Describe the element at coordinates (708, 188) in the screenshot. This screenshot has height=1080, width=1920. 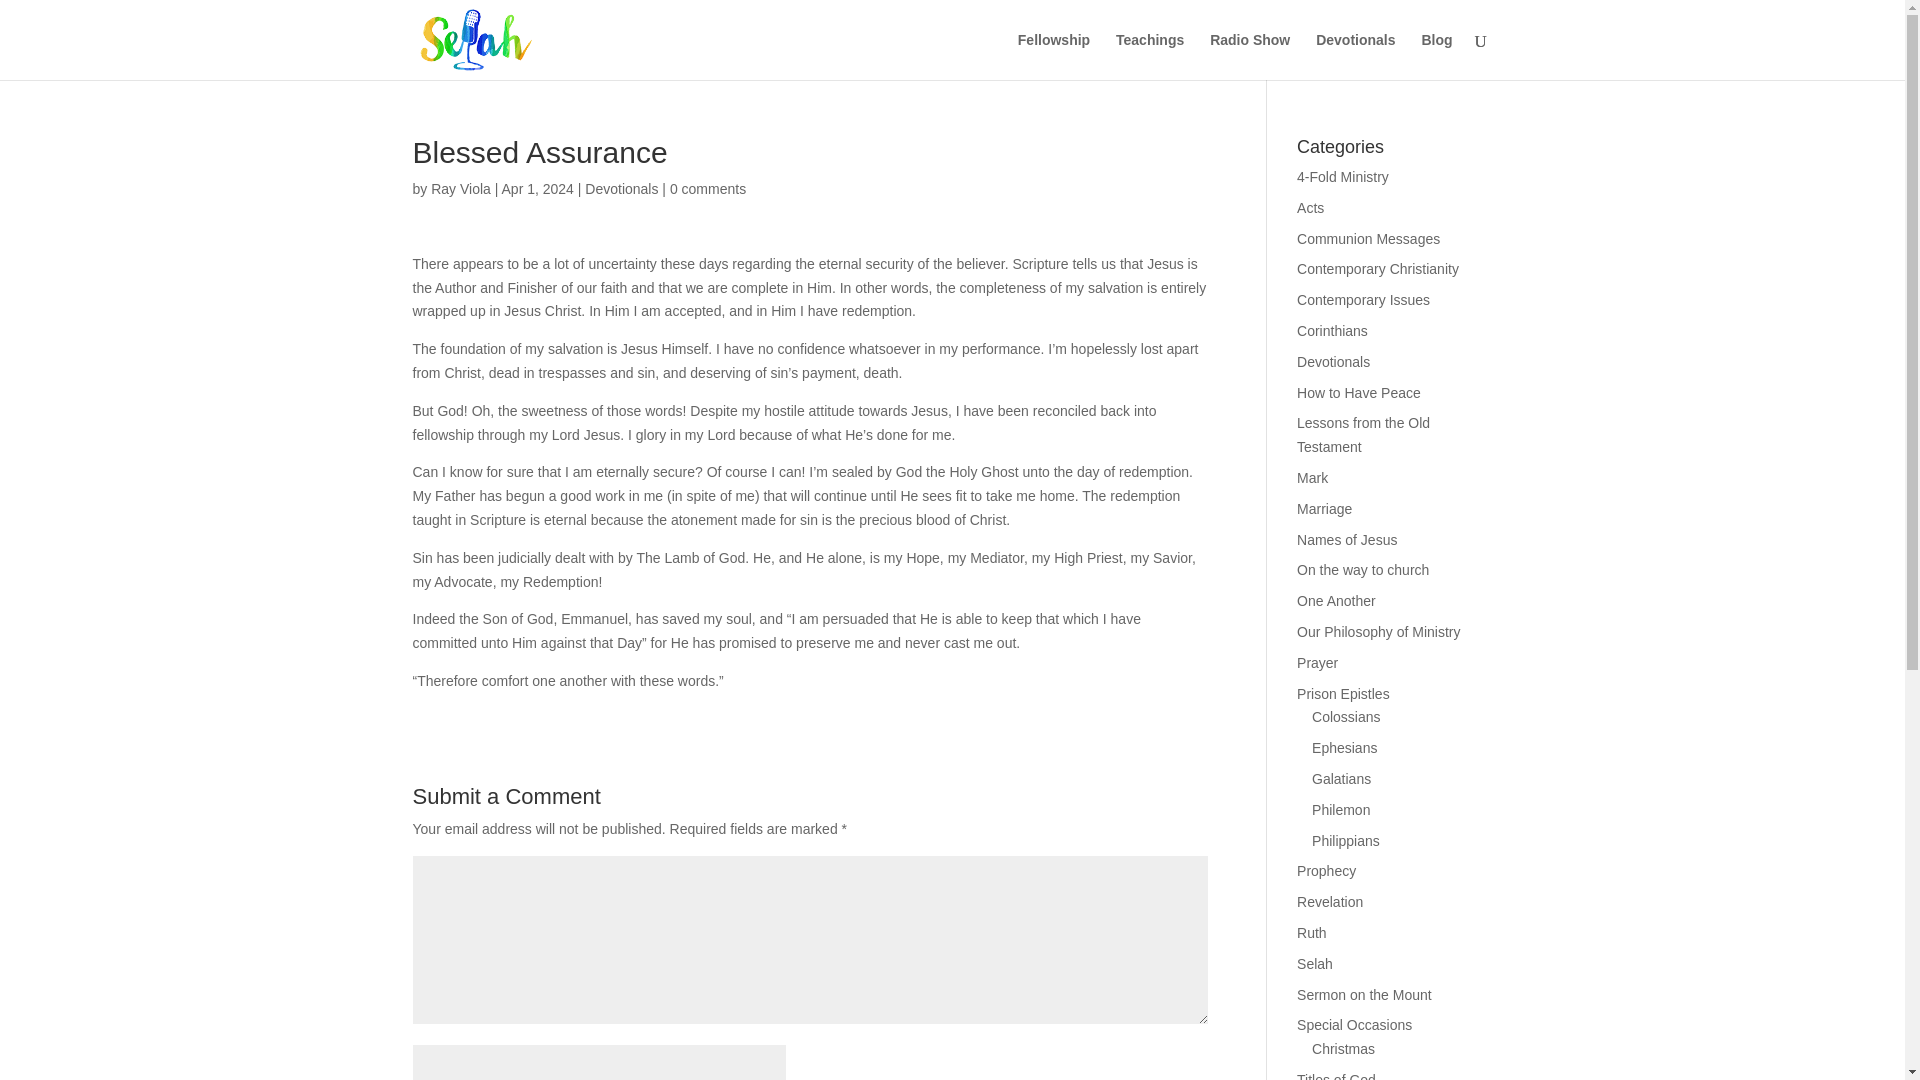
I see `0 comments` at that location.